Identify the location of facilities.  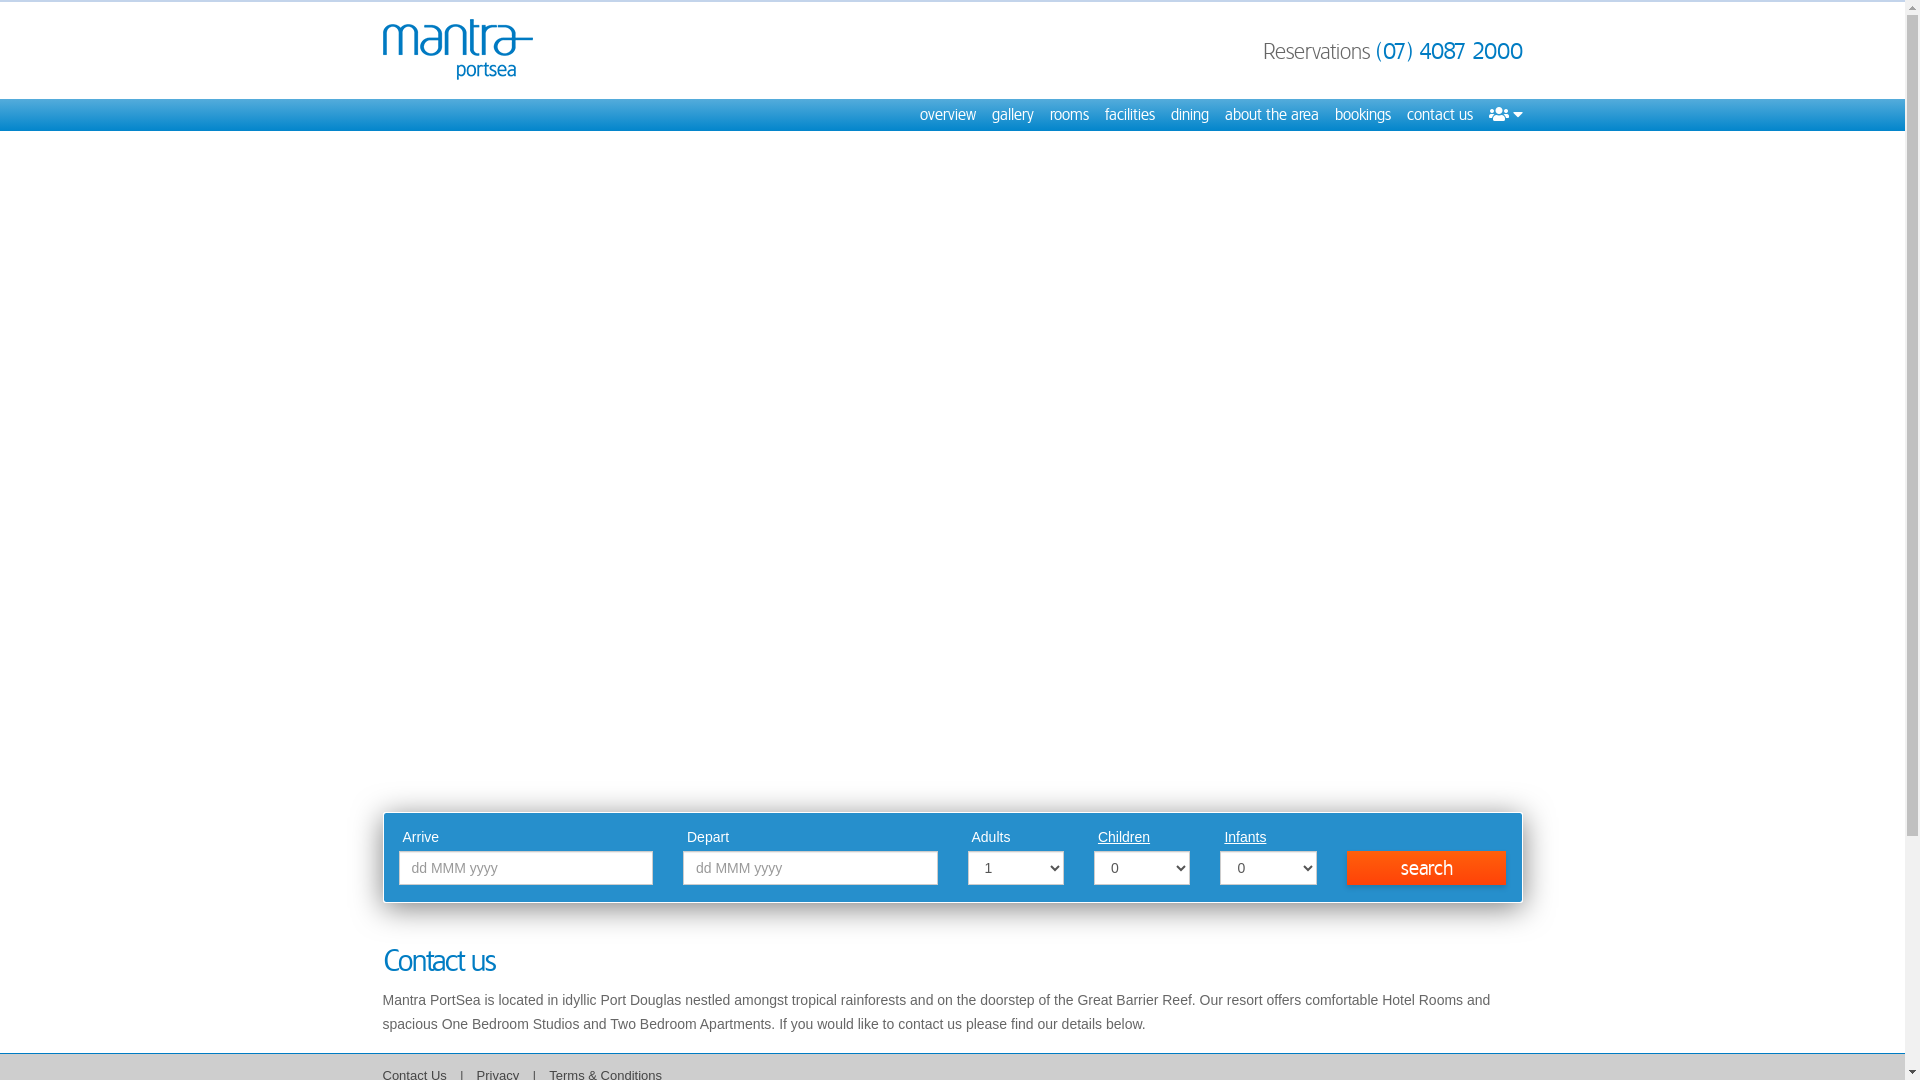
(1129, 115).